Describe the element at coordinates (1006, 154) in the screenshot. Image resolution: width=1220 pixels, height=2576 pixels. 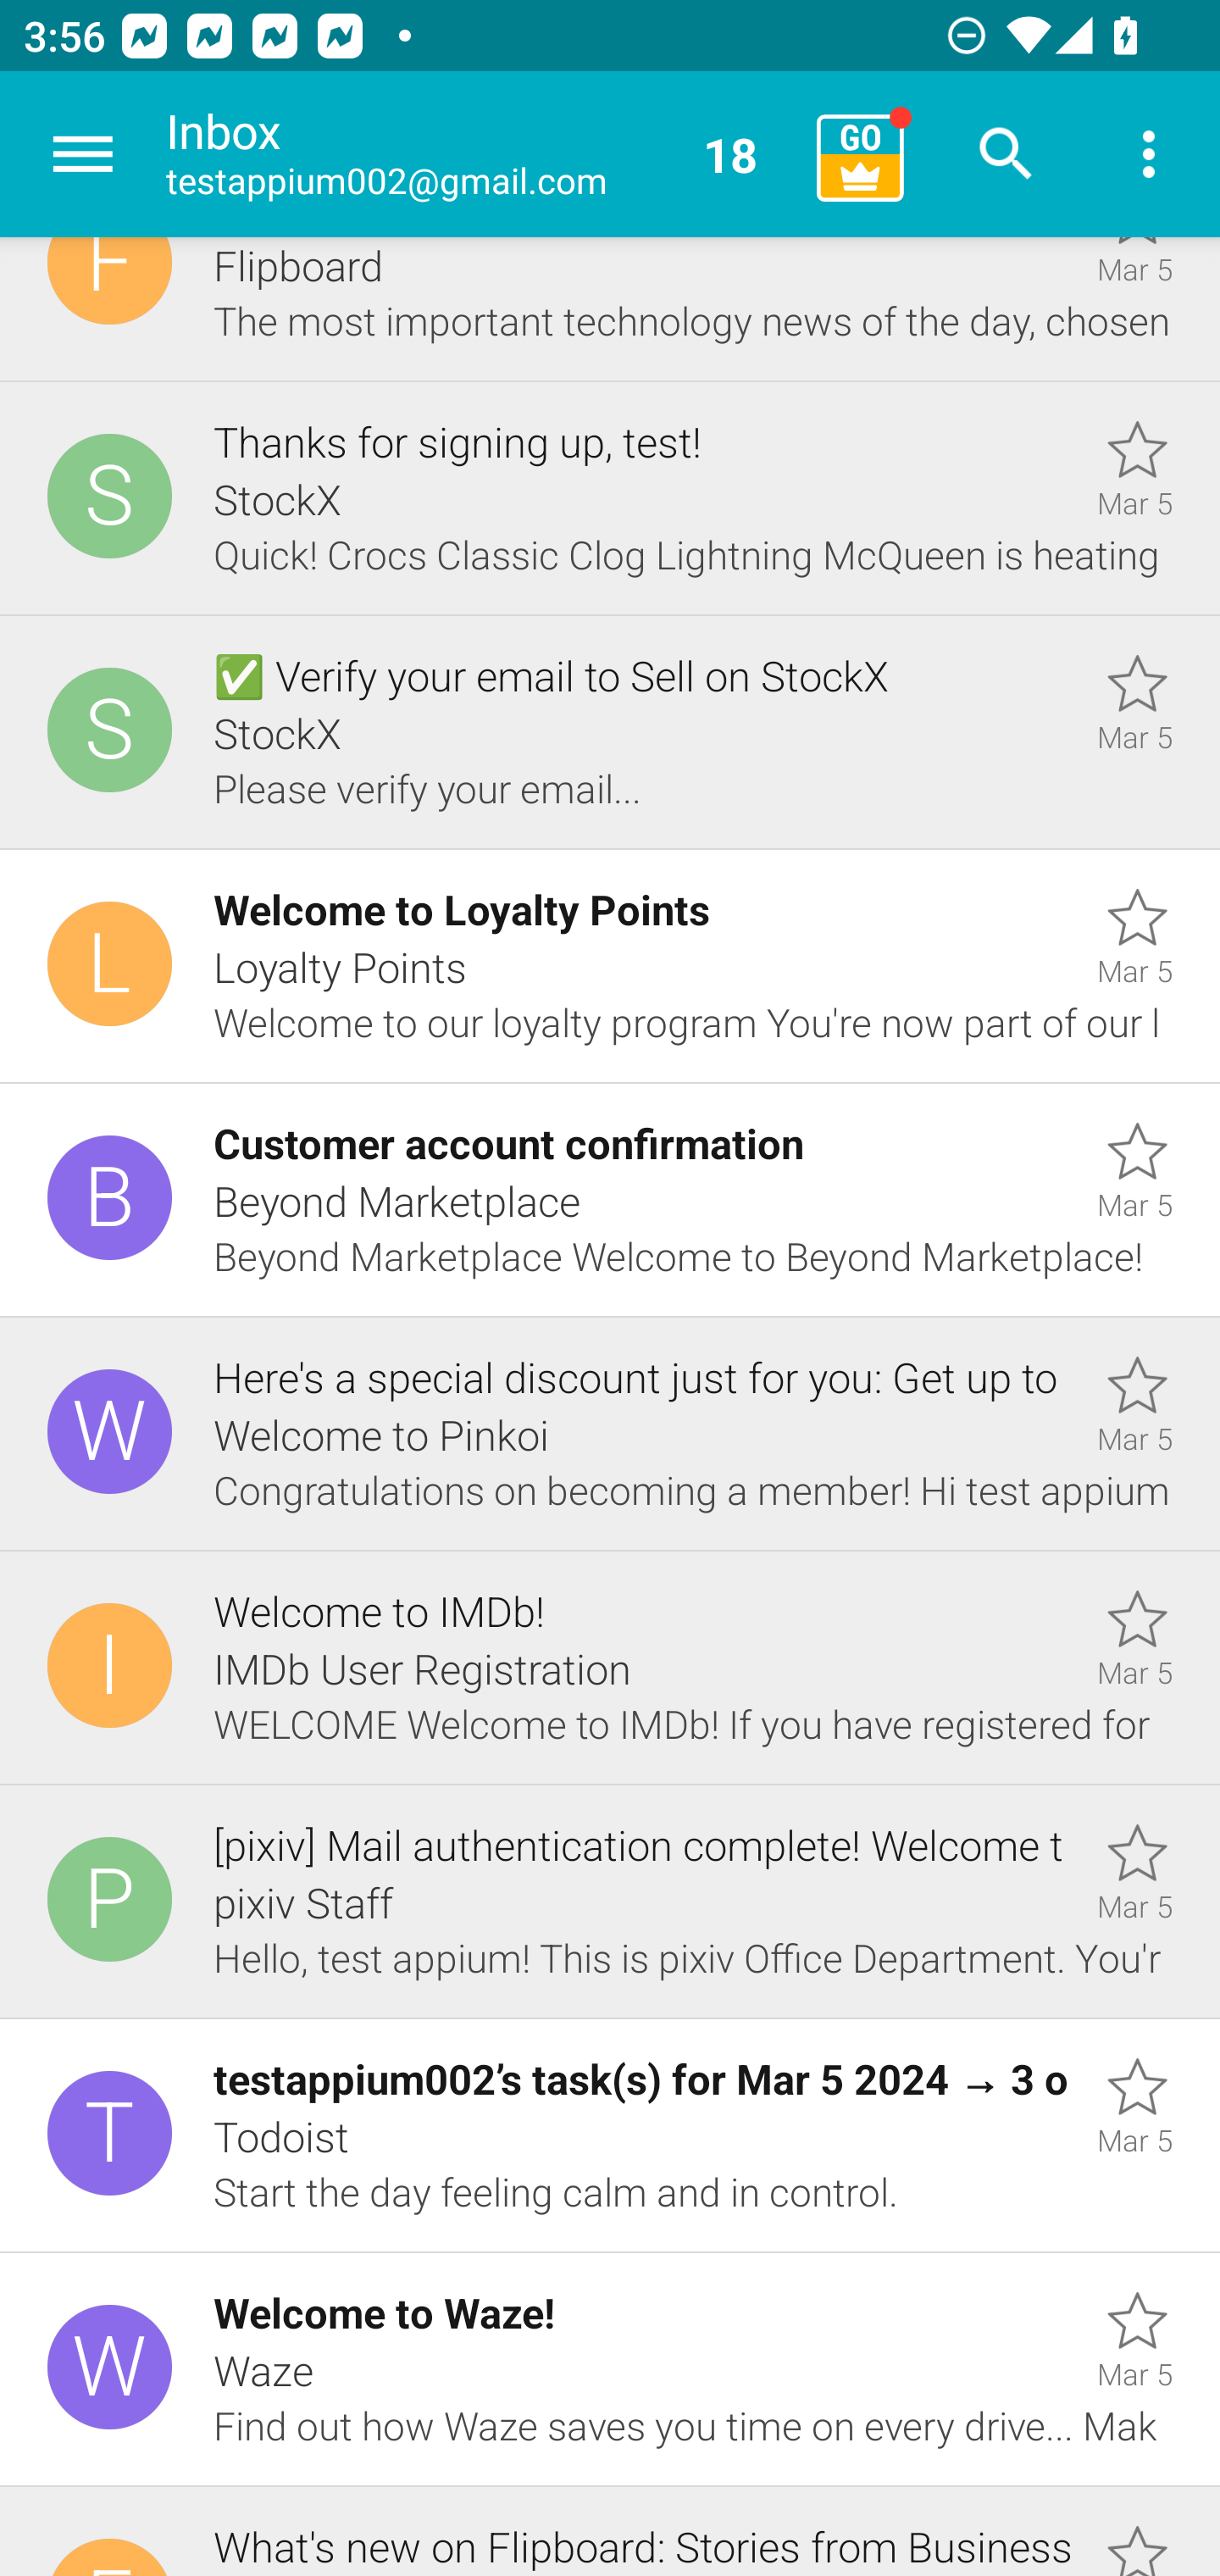
I see `Search` at that location.